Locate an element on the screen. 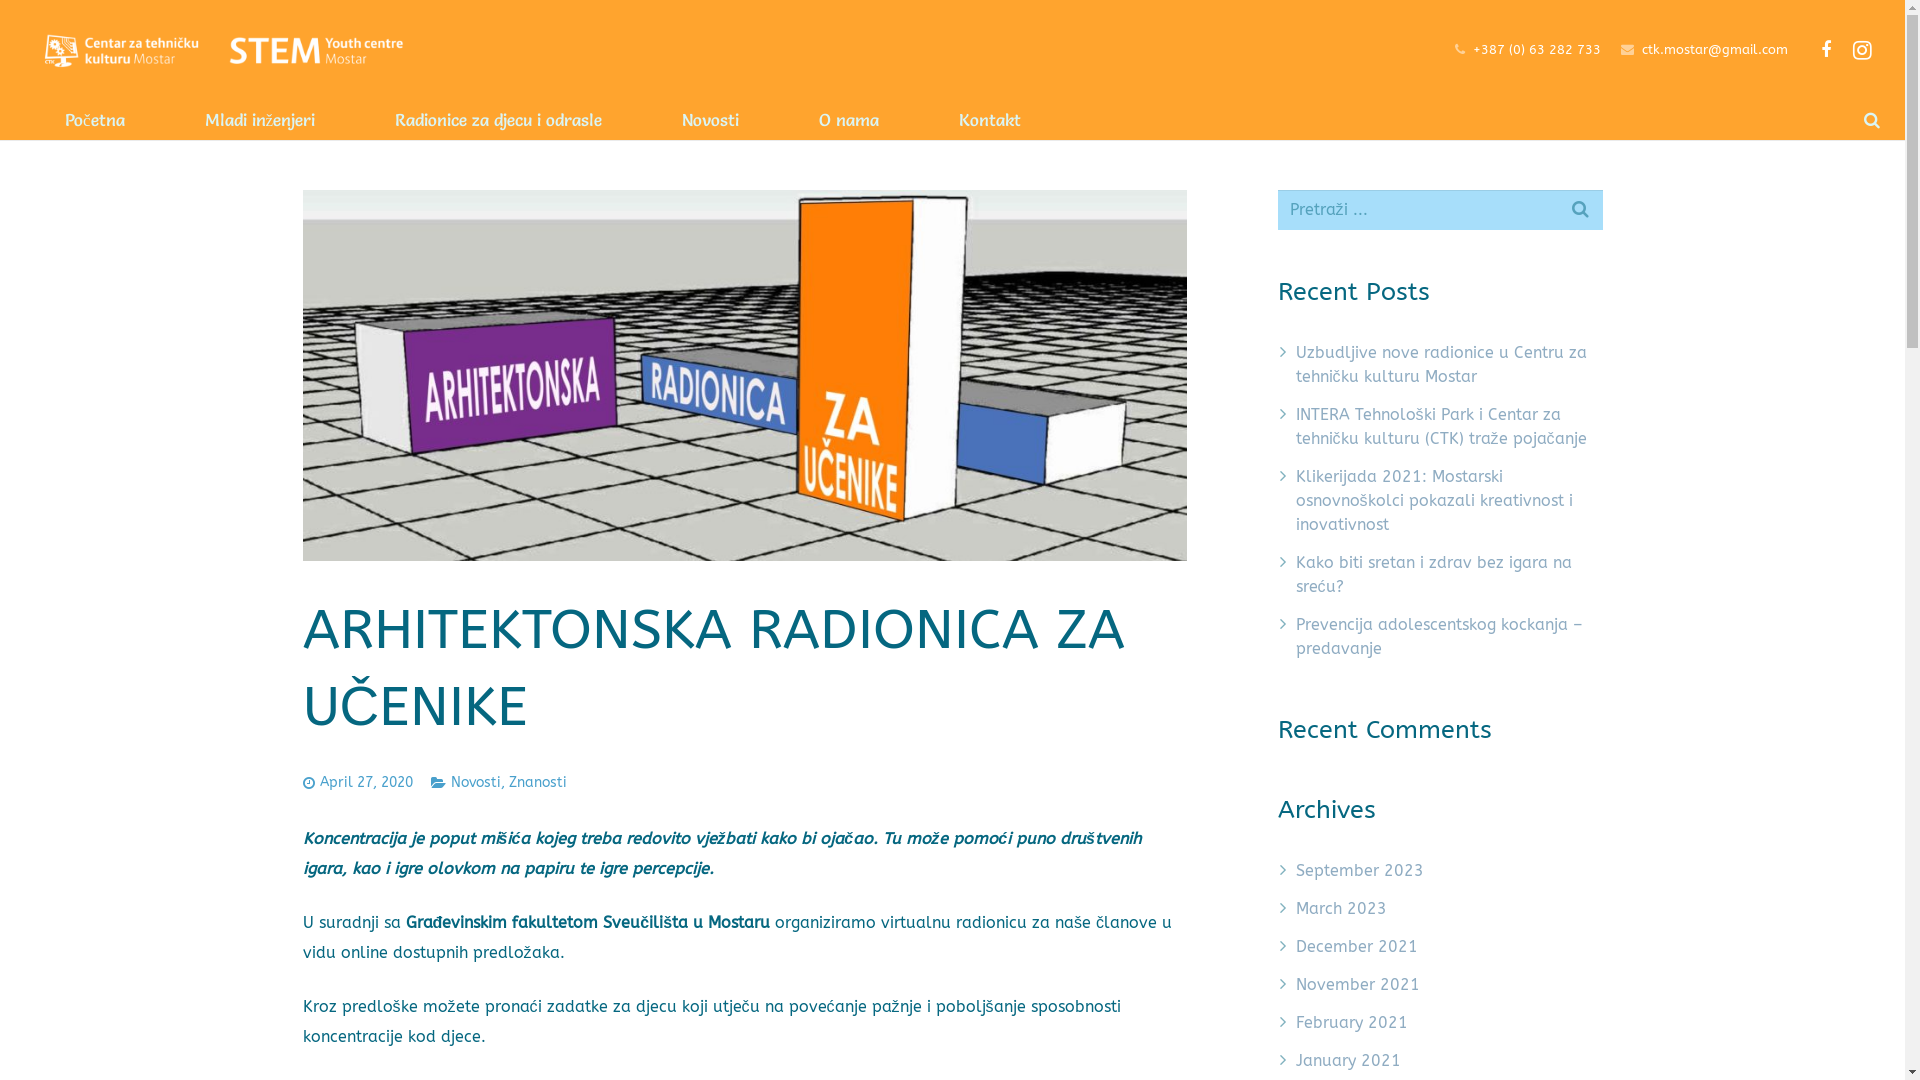 Image resolution: width=1920 pixels, height=1080 pixels. March 2023 is located at coordinates (1342, 908).